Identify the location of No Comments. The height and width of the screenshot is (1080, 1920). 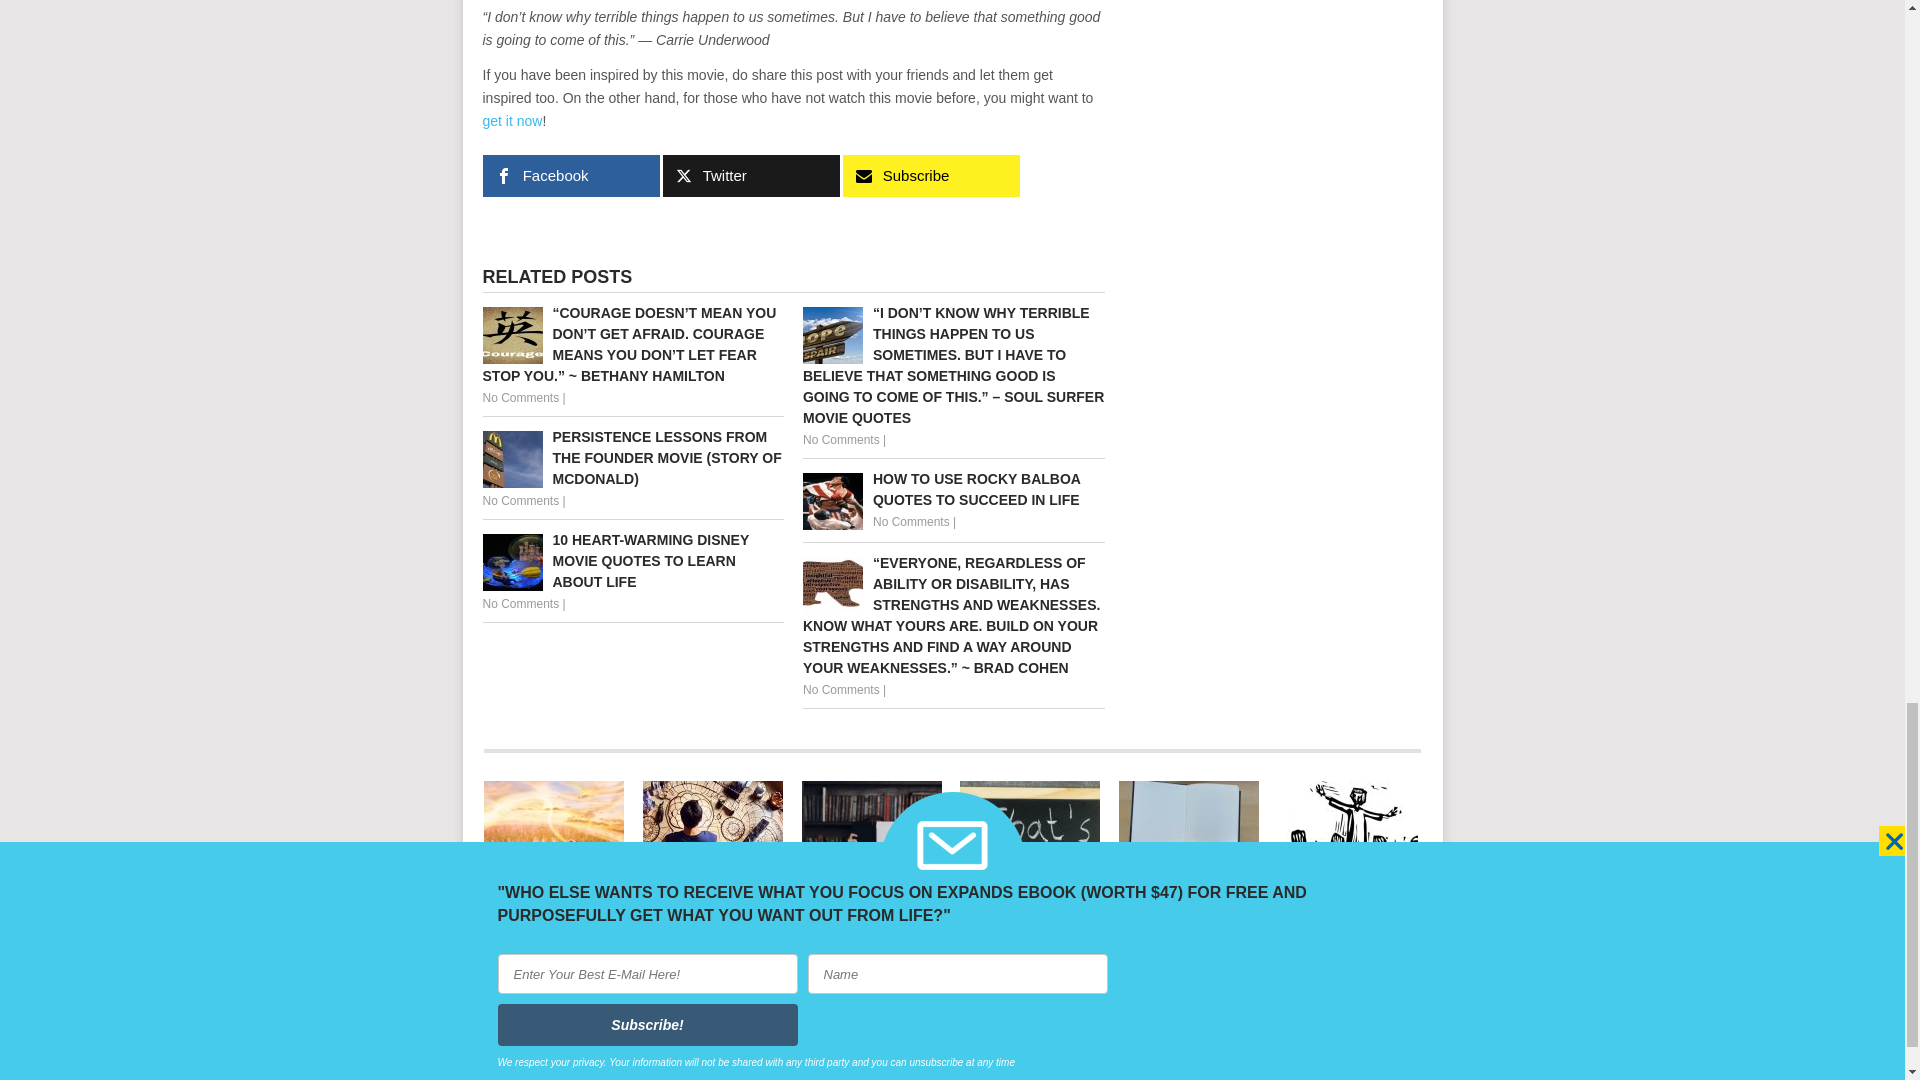
(520, 398).